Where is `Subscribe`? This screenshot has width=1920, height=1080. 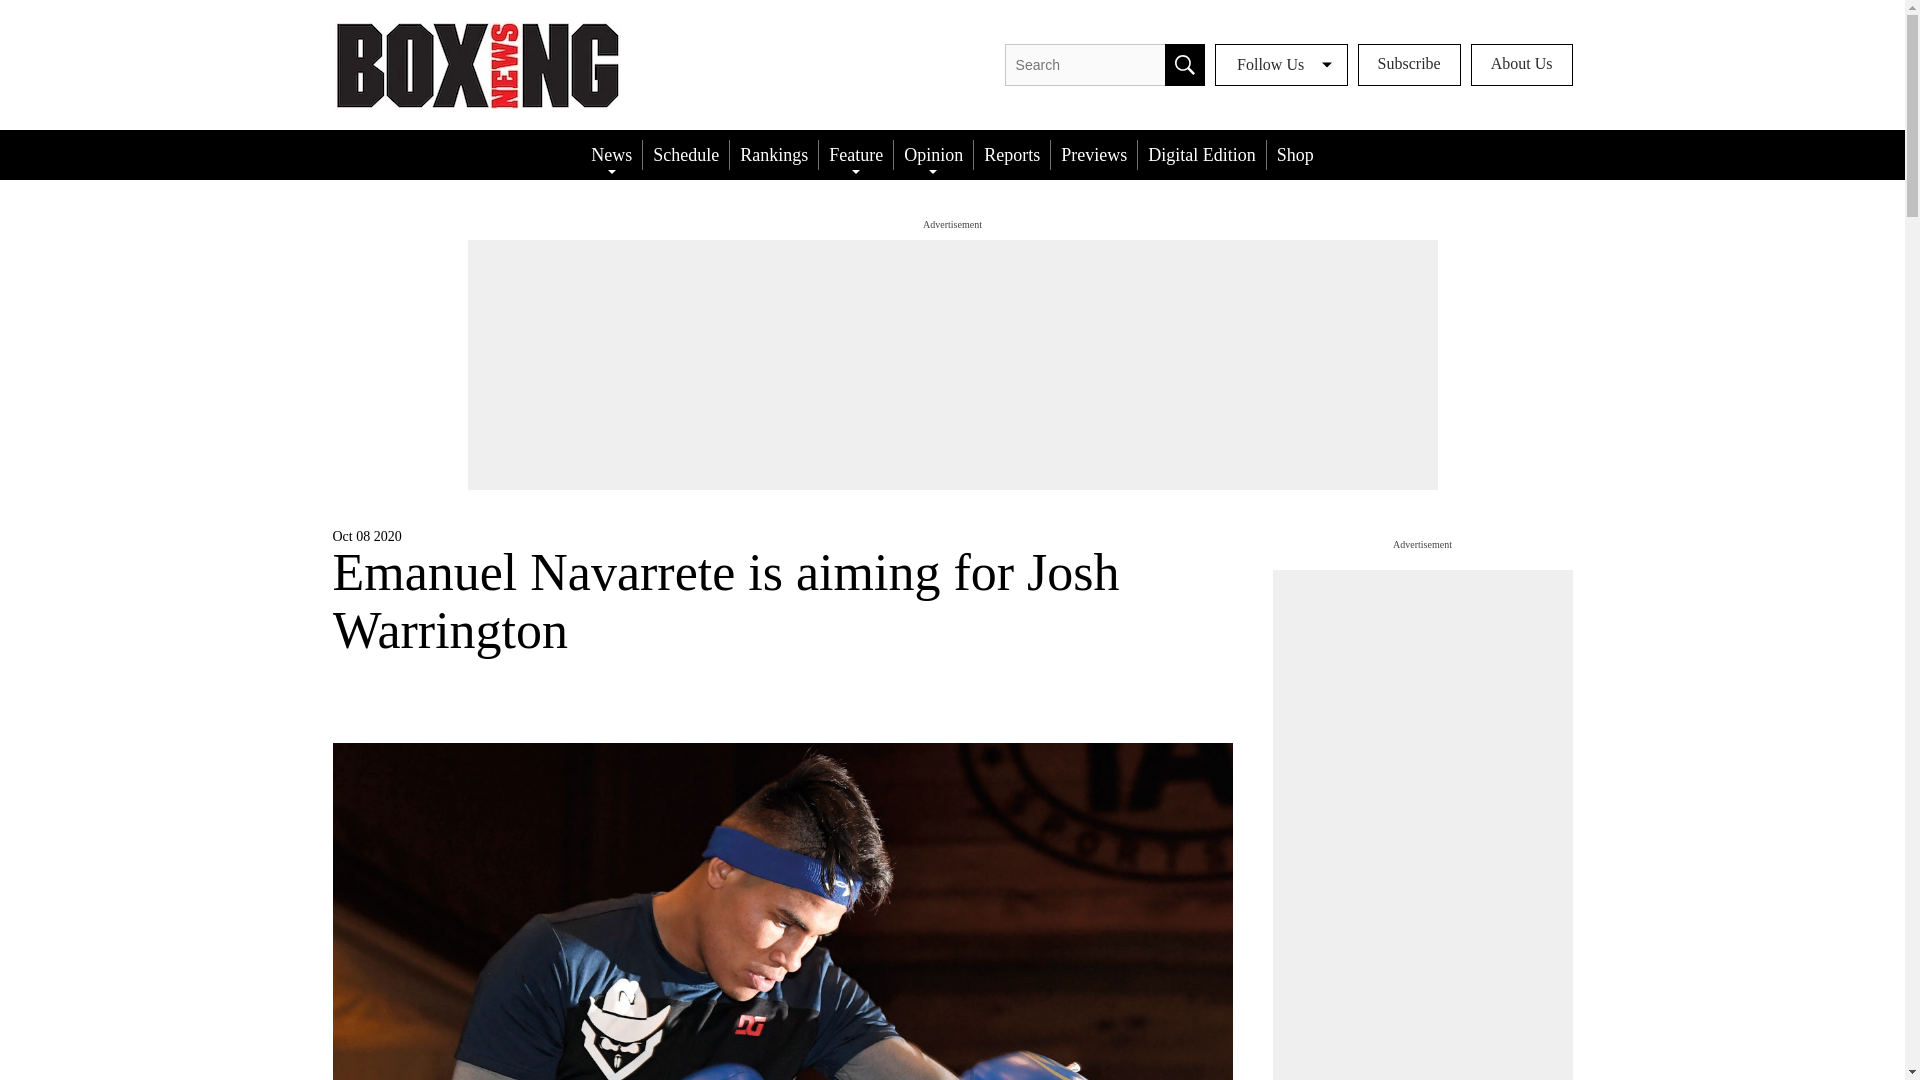
Subscribe is located at coordinates (1409, 65).